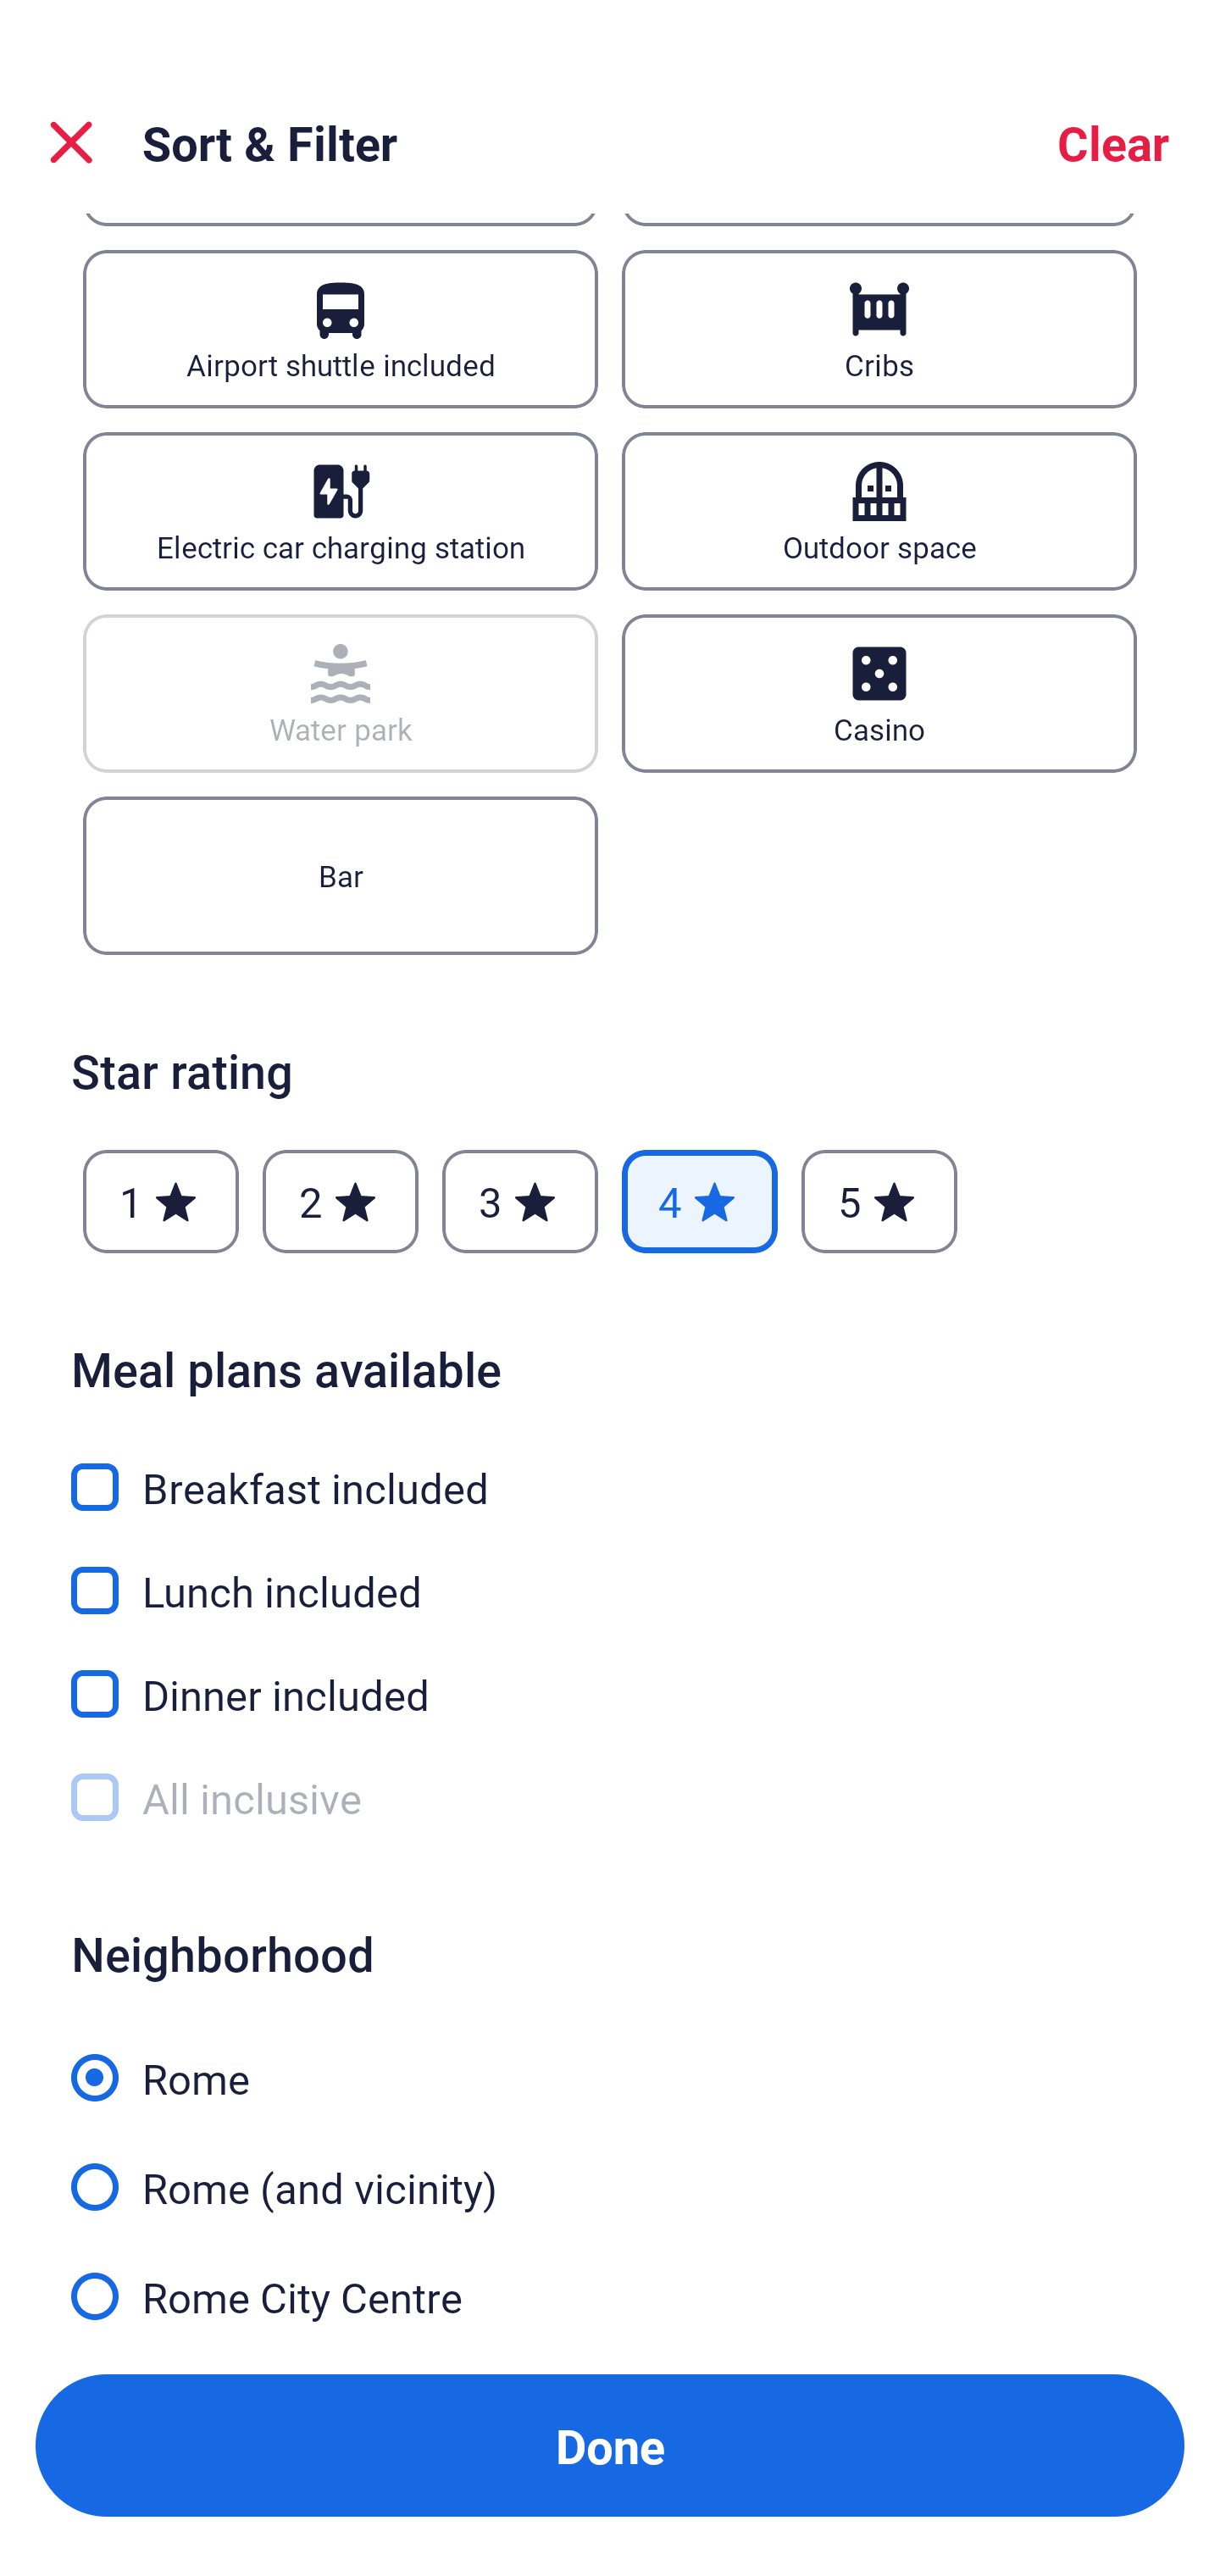 Image resolution: width=1220 pixels, height=2576 pixels. I want to click on Casino, so click(879, 693).